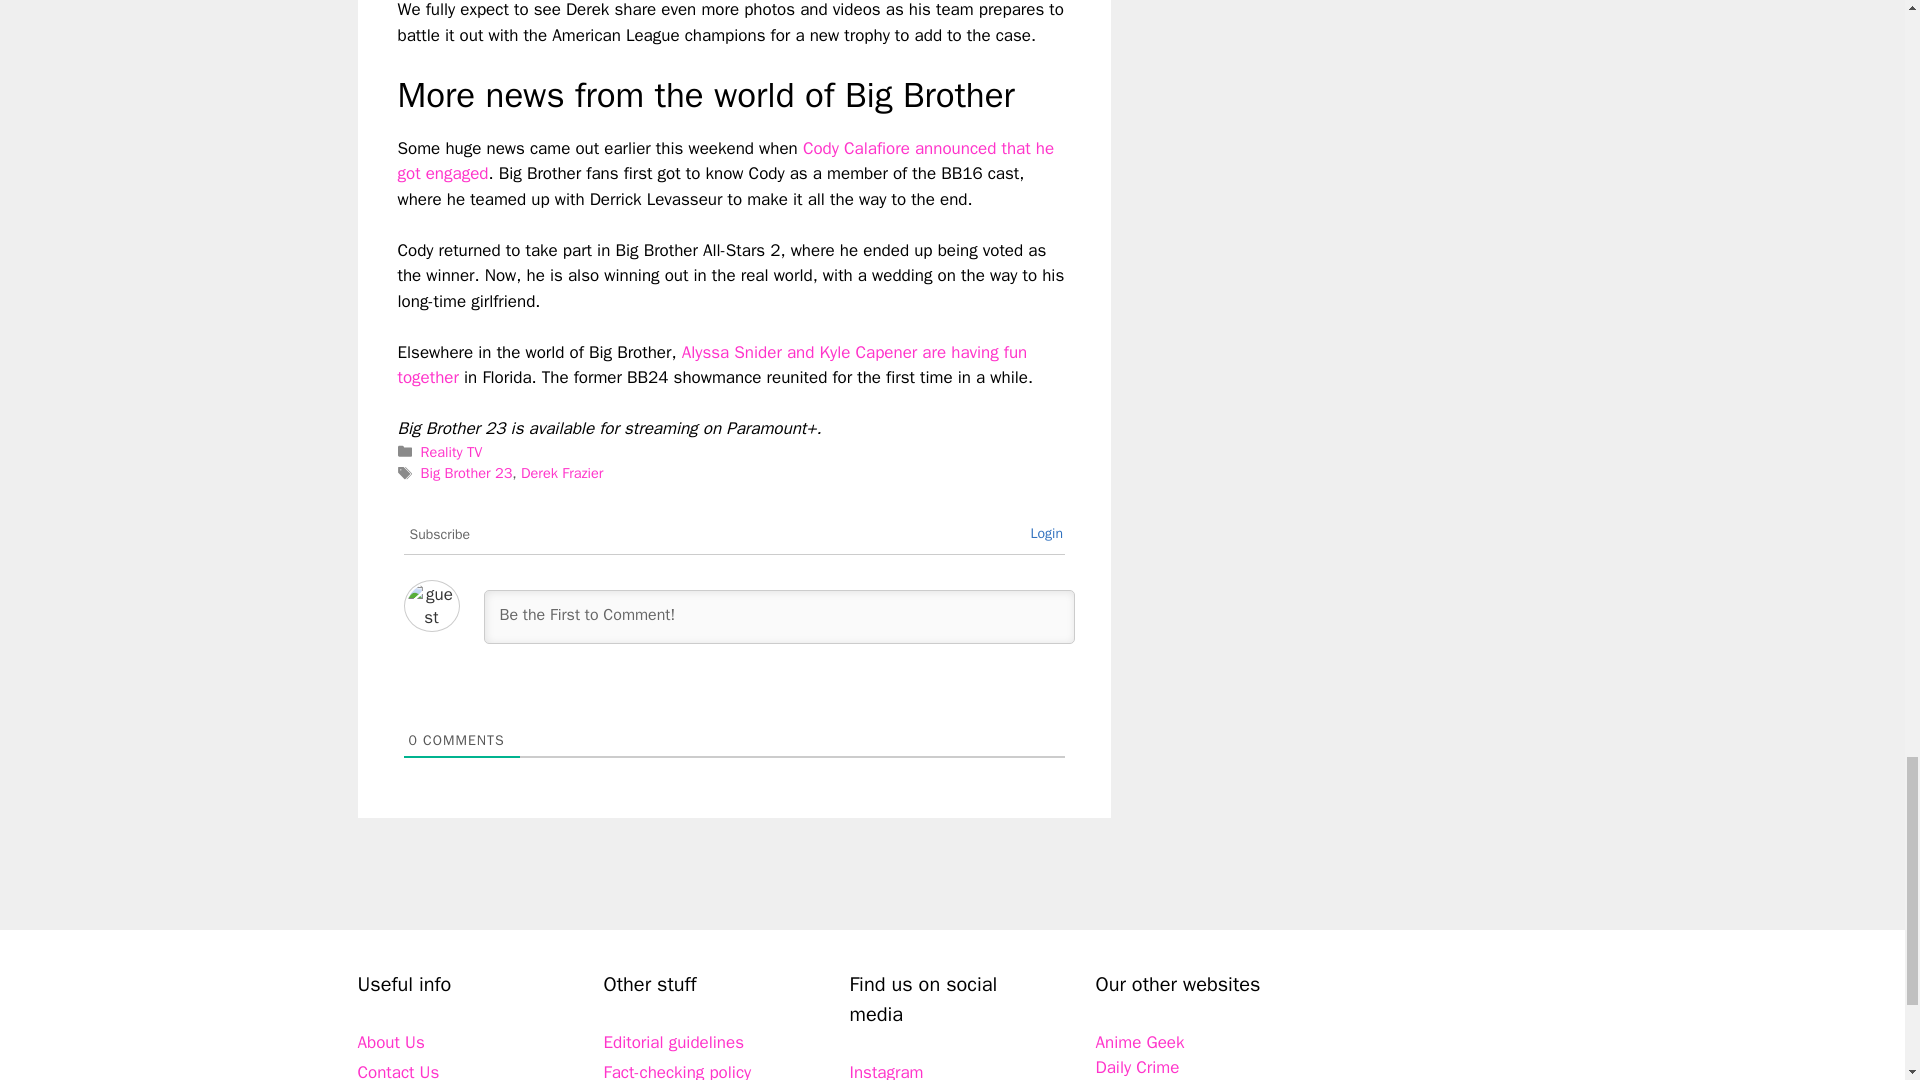  What do you see at coordinates (712, 365) in the screenshot?
I see `Alyssa Snider and Kyle Capener are having fun together` at bounding box center [712, 365].